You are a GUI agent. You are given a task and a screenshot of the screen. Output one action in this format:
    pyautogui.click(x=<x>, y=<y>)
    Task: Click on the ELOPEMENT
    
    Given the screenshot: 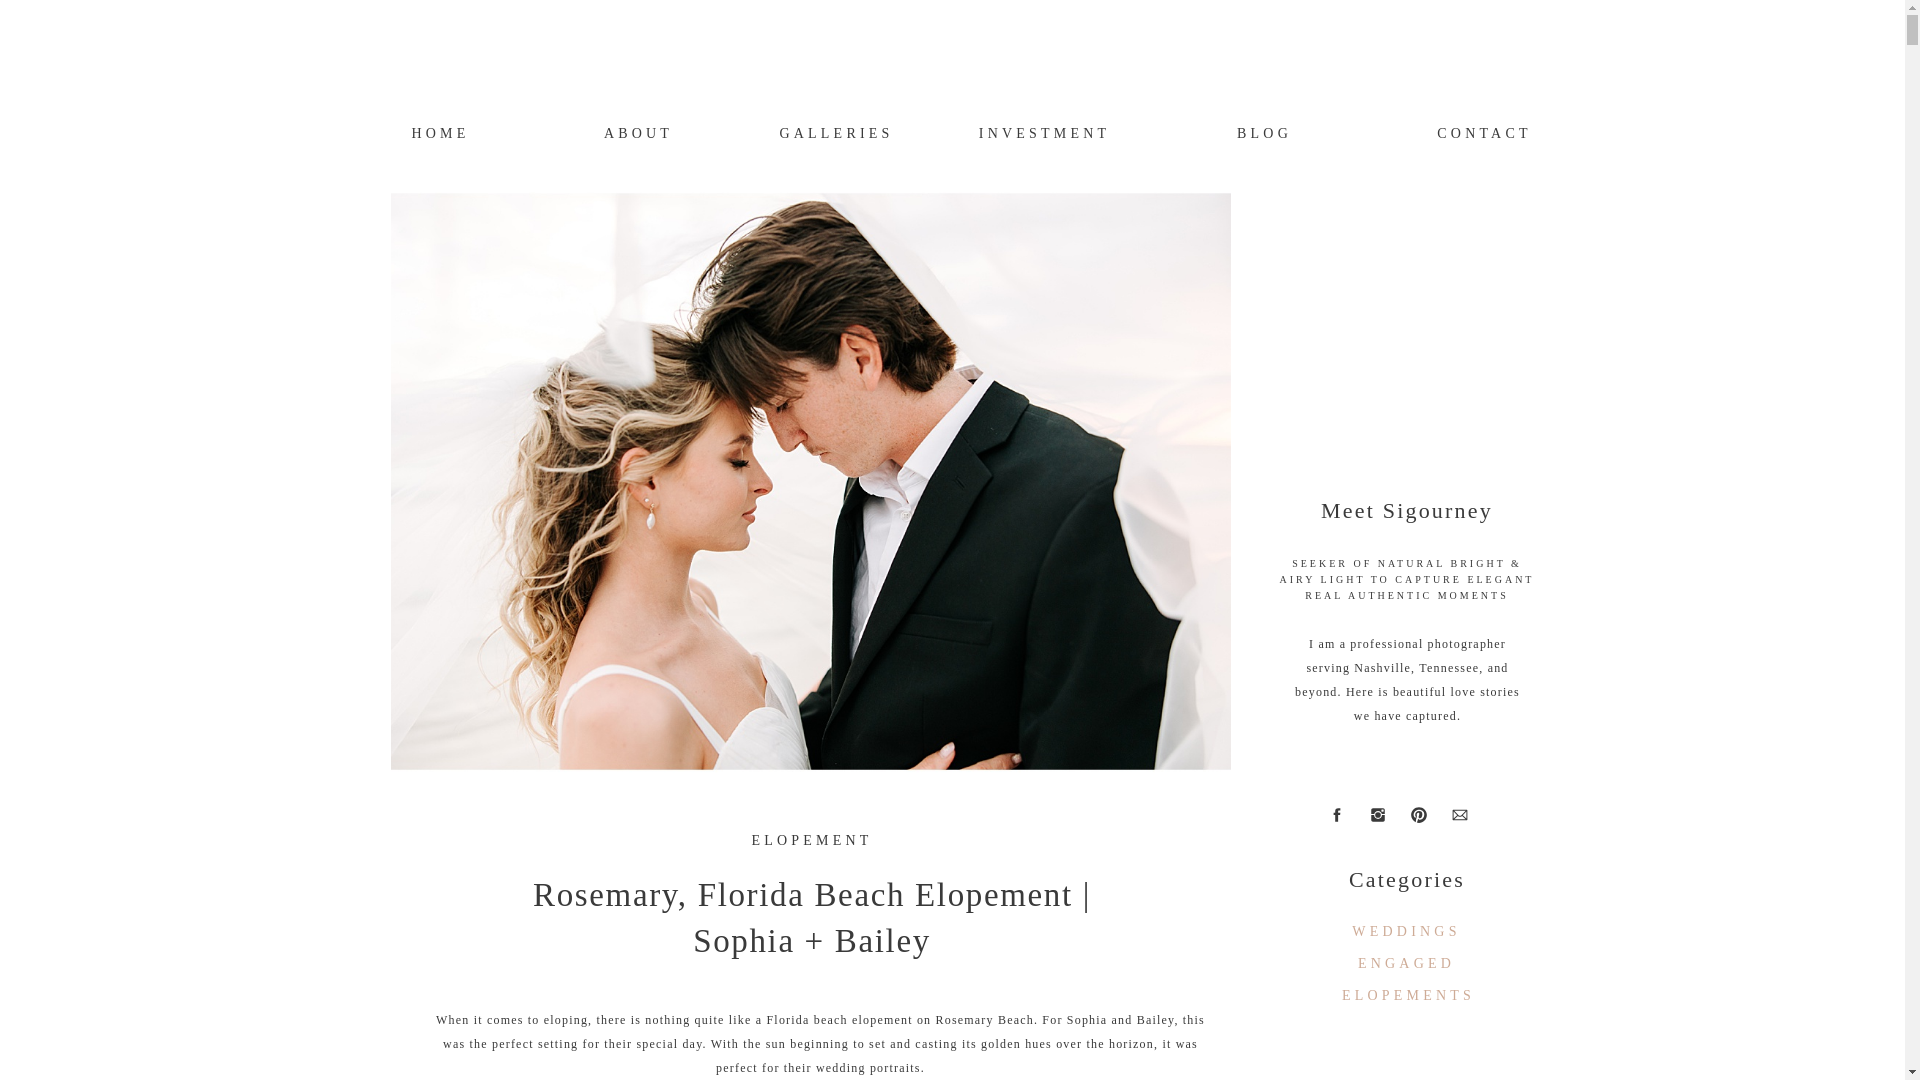 What is the action you would take?
    pyautogui.click(x=810, y=840)
    